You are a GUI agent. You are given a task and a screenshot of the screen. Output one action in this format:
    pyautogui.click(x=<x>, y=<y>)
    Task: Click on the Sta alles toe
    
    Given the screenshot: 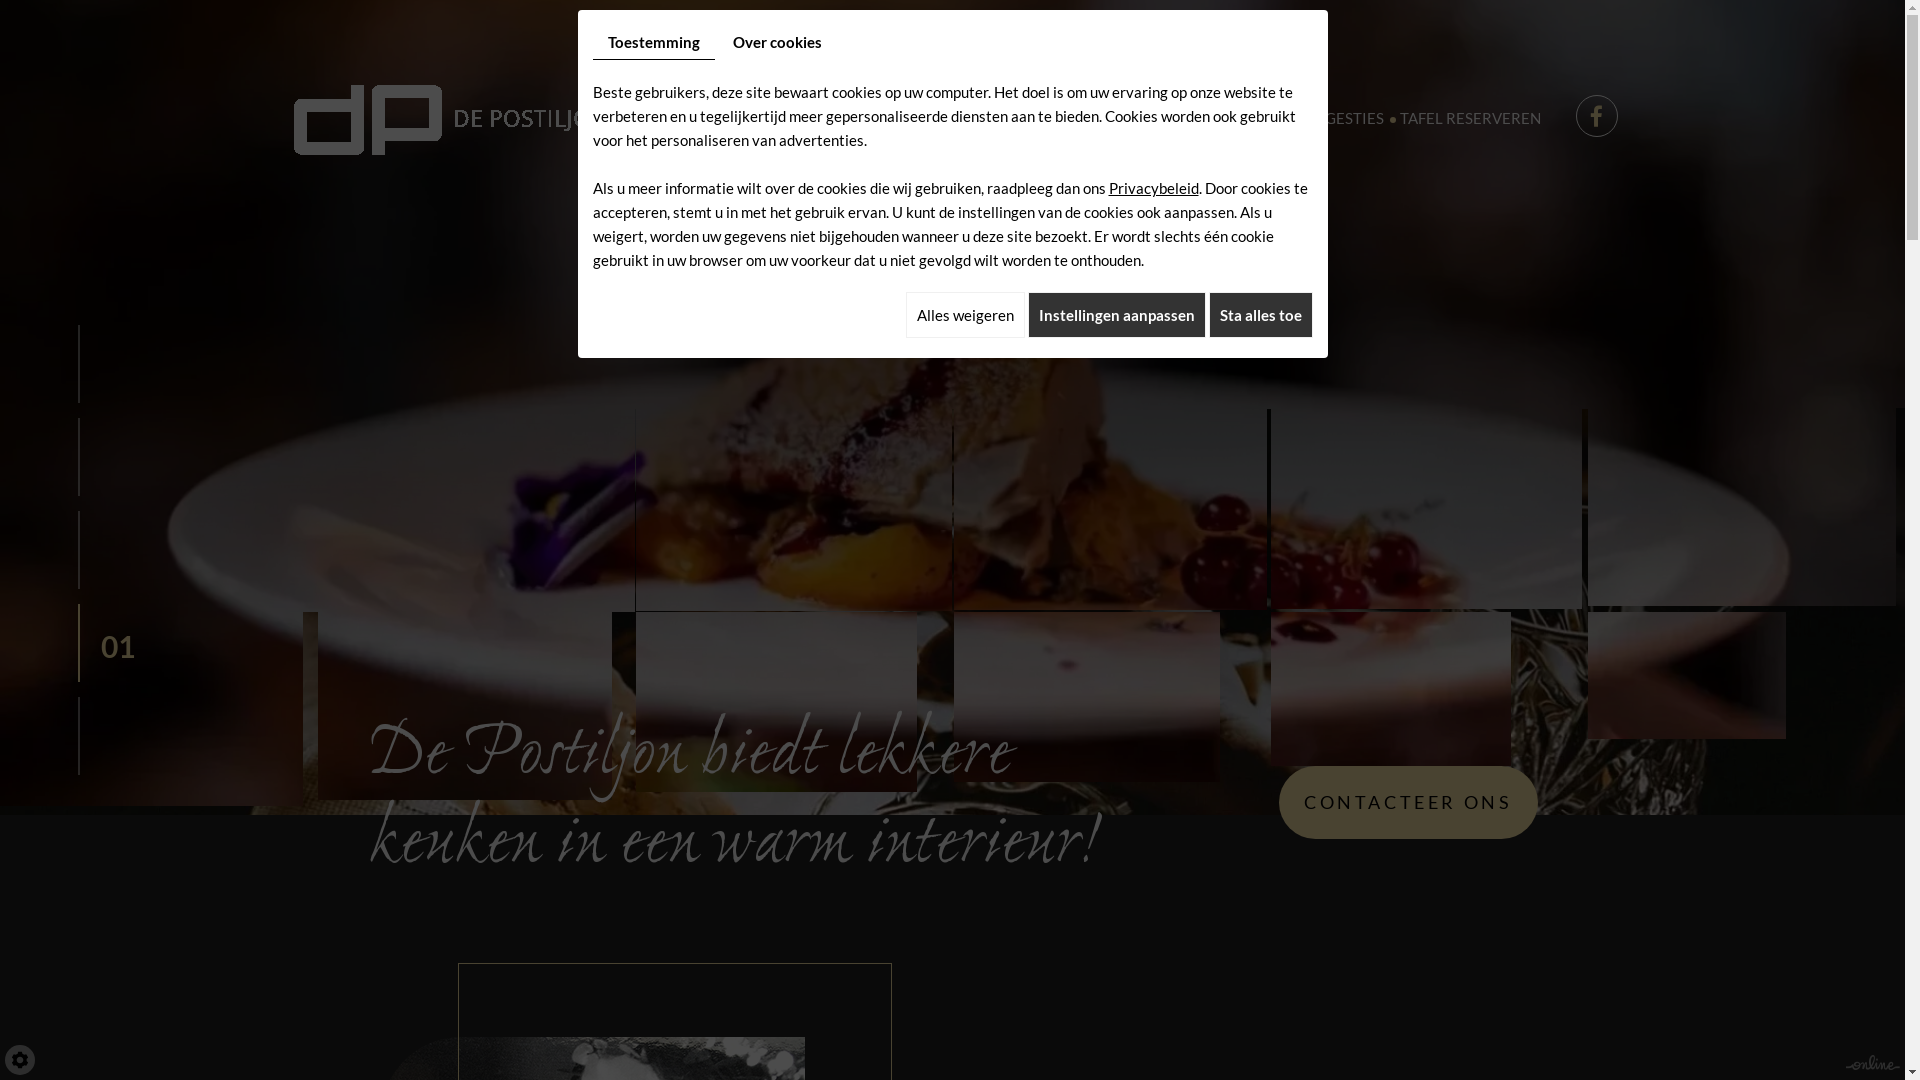 What is the action you would take?
    pyautogui.click(x=1260, y=315)
    